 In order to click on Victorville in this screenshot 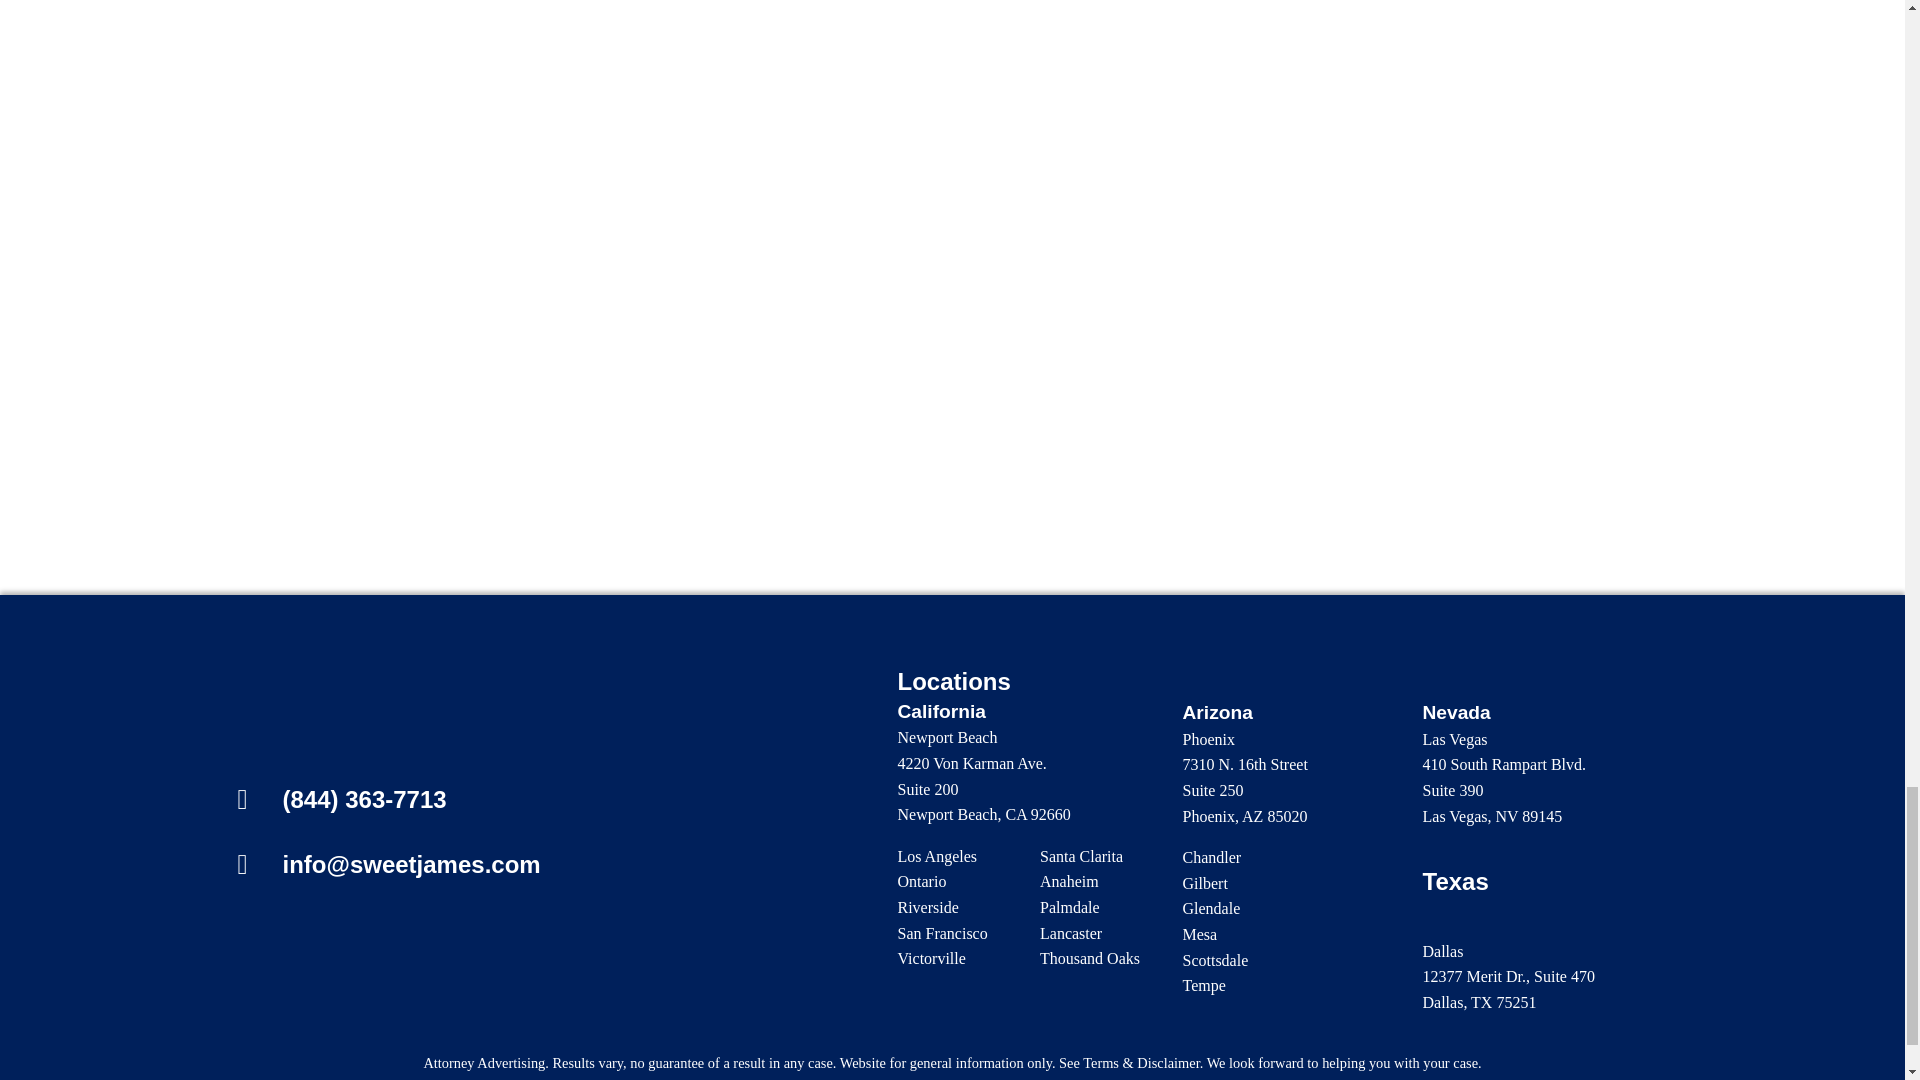, I will do `click(932, 958)`.